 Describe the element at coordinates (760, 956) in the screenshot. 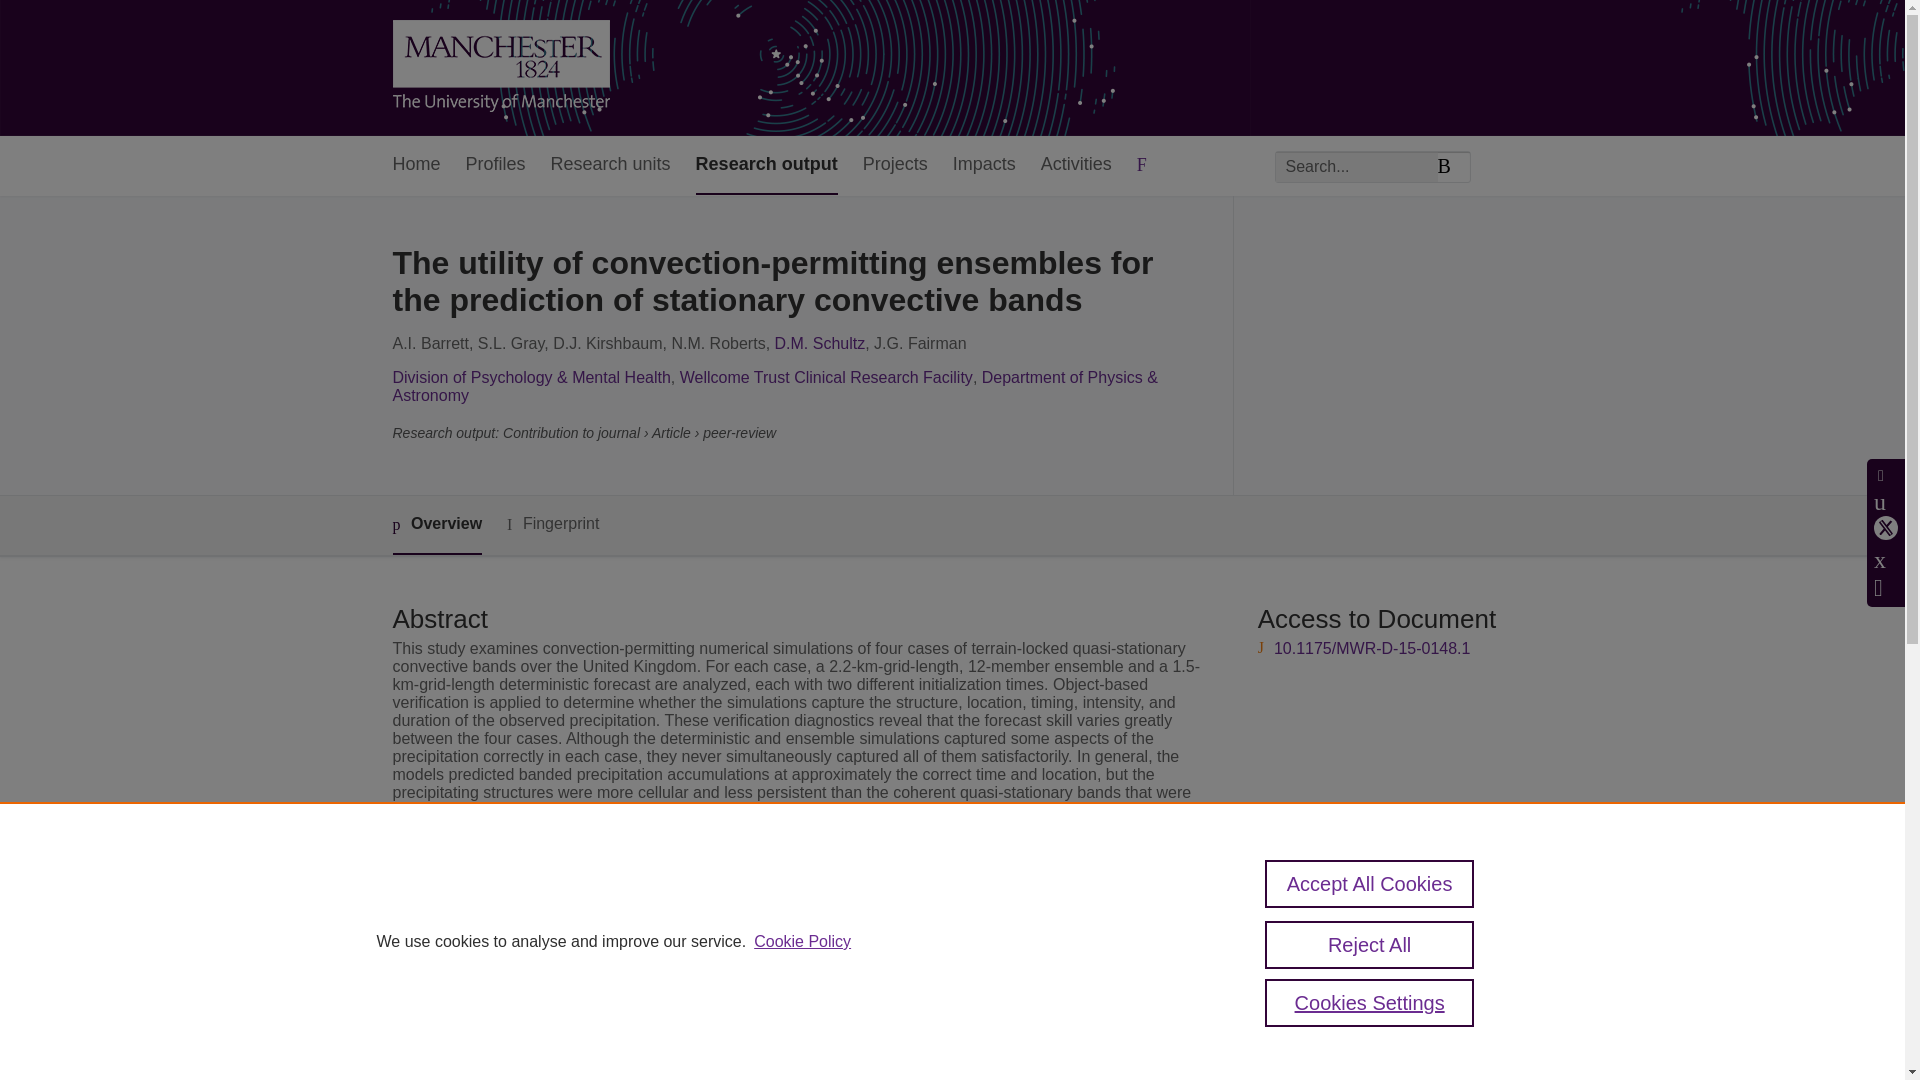

I see `Monthly Weather Review` at that location.